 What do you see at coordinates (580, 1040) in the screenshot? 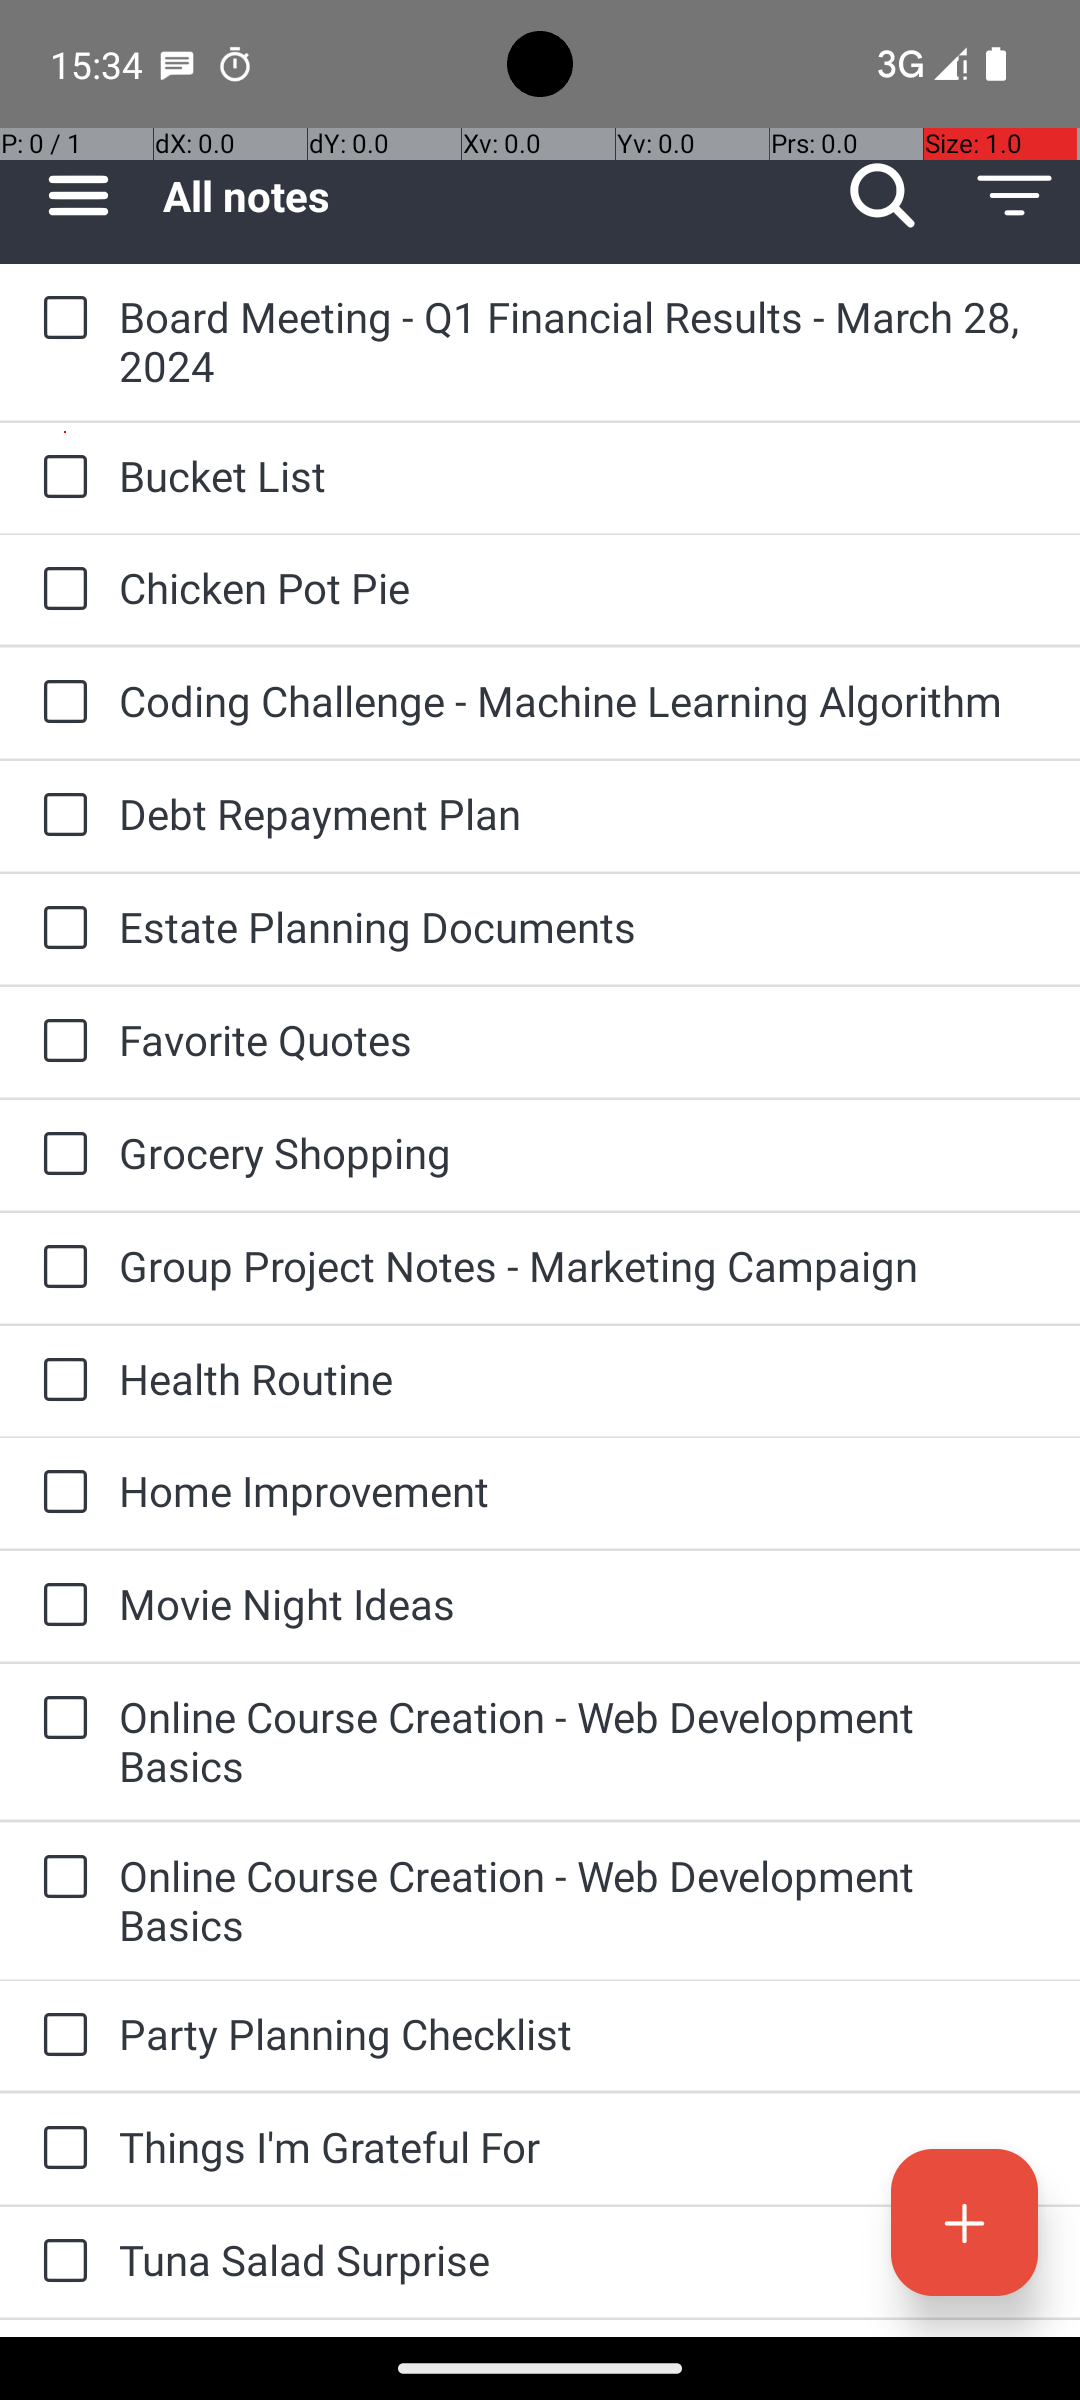
I see `Favorite Quotes` at bounding box center [580, 1040].